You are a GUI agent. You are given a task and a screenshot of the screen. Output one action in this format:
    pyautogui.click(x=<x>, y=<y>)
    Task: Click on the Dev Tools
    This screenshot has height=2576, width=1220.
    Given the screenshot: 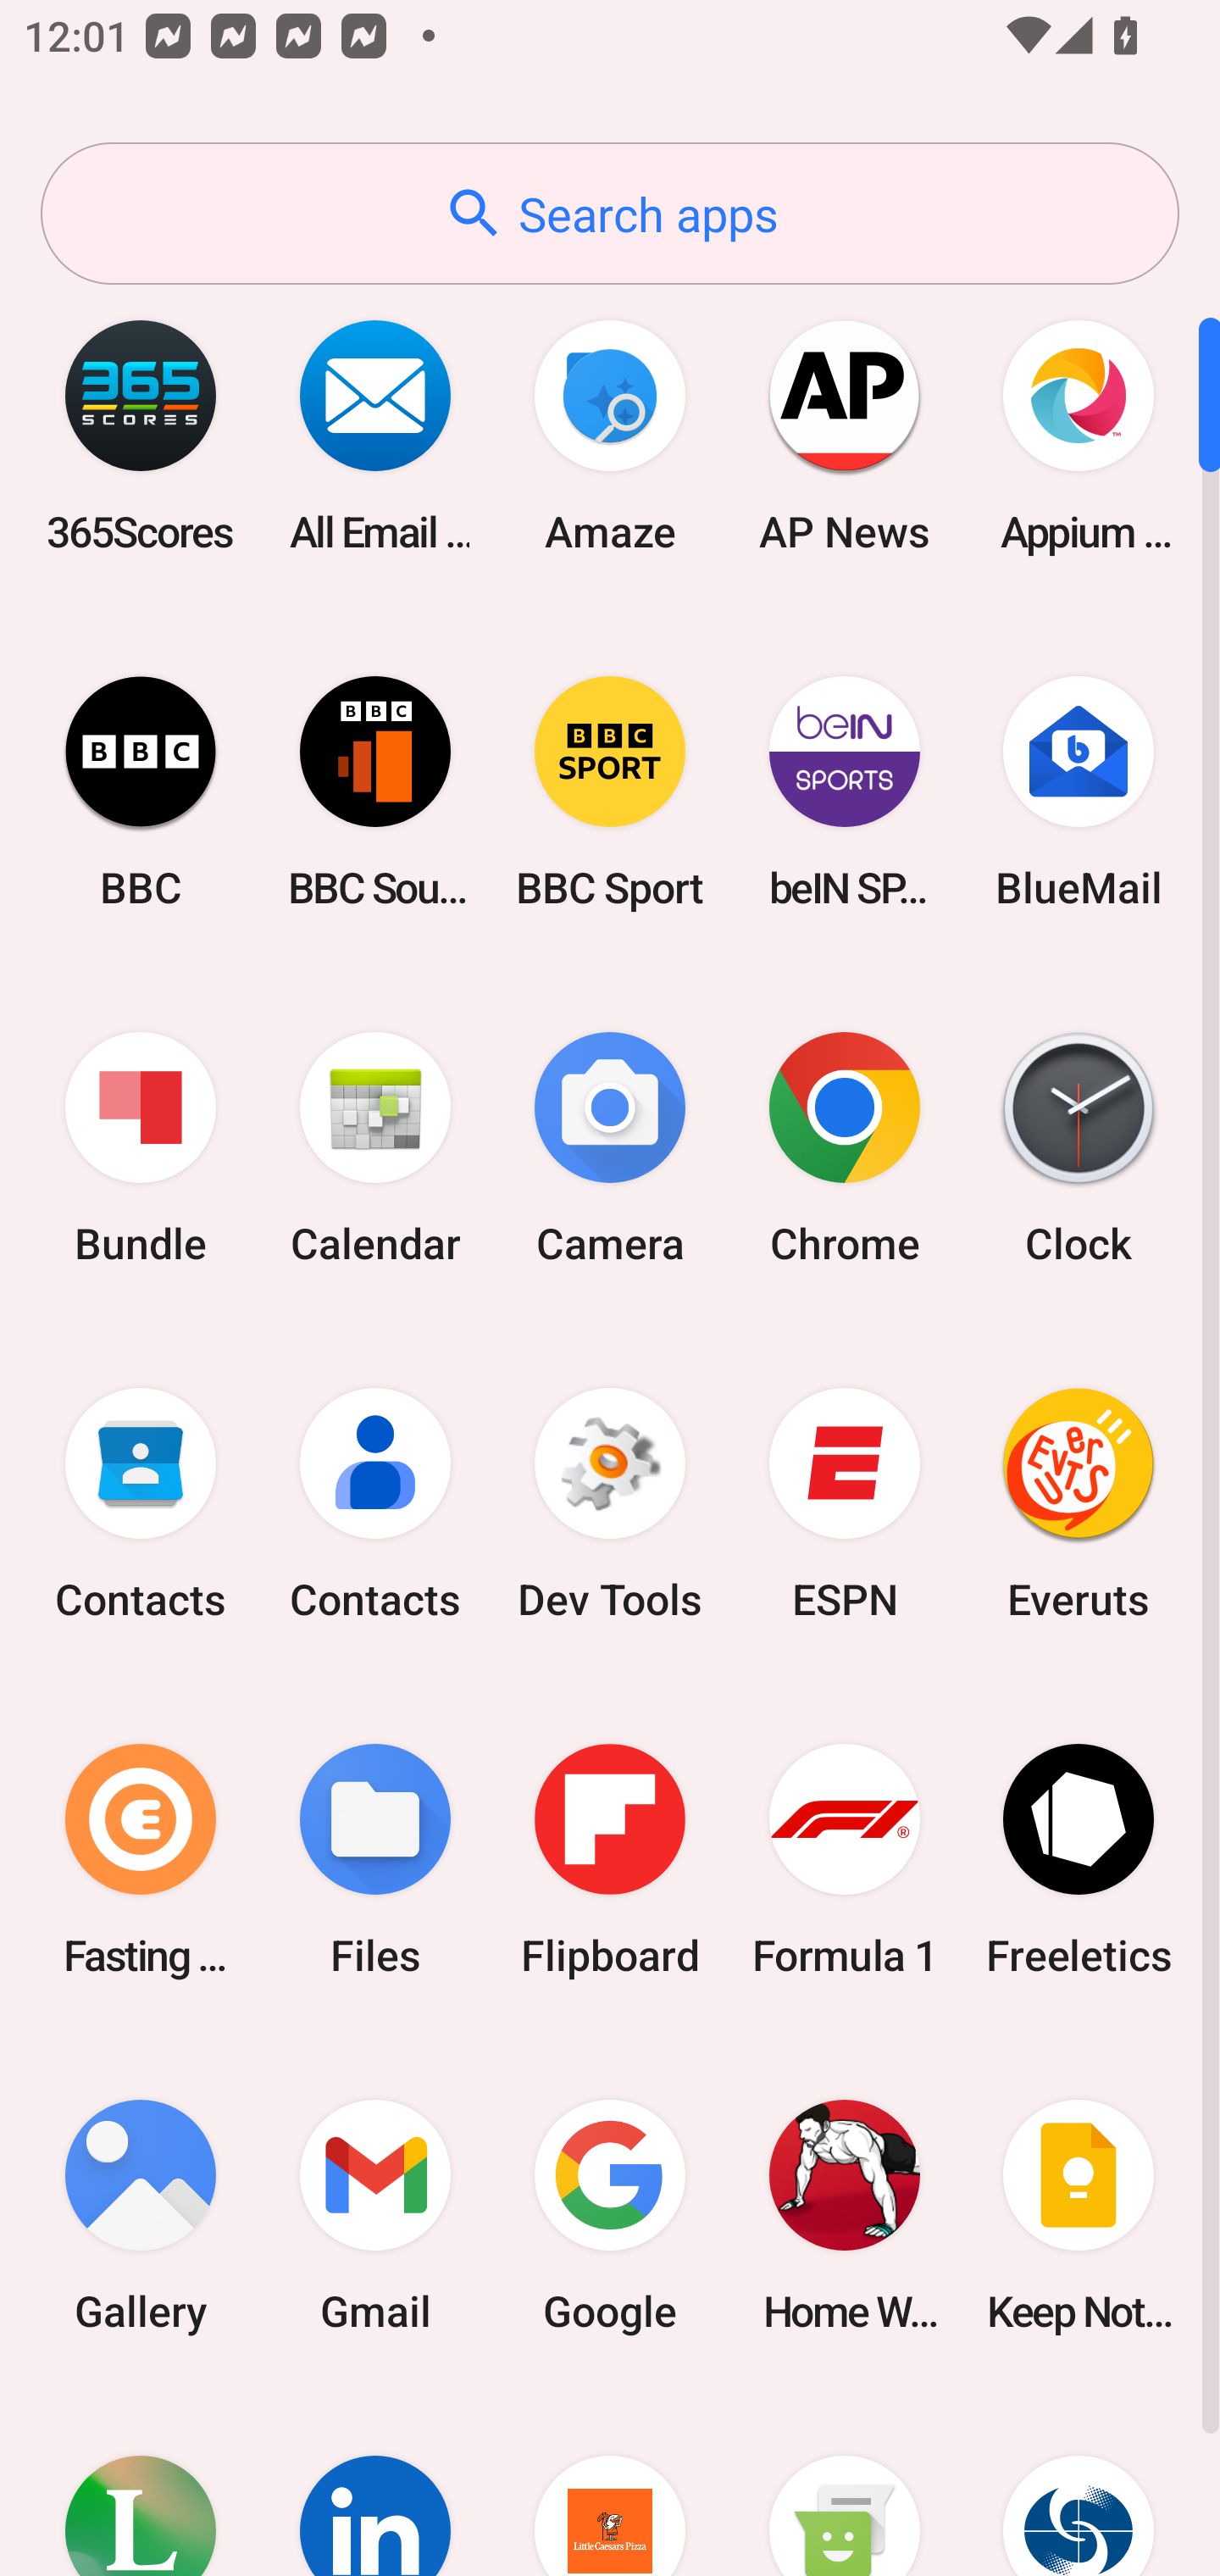 What is the action you would take?
    pyautogui.click(x=610, y=1504)
    